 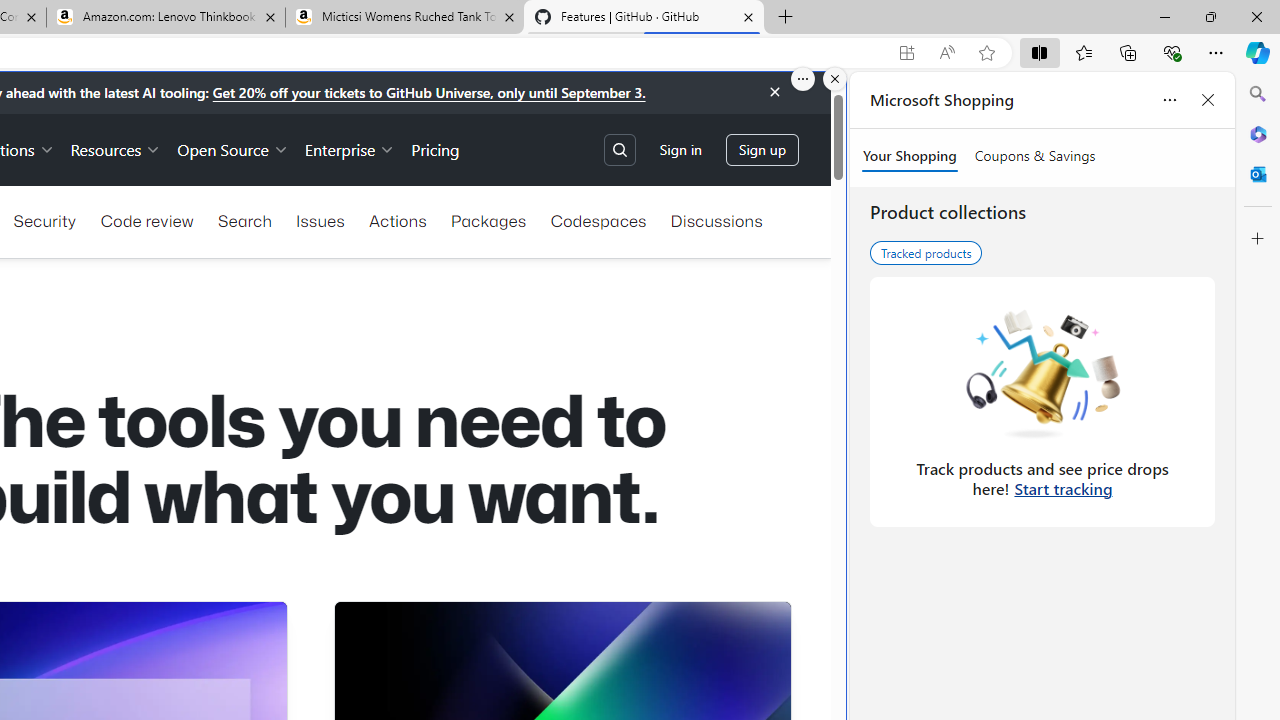 I want to click on Issues, so click(x=320, y=220).